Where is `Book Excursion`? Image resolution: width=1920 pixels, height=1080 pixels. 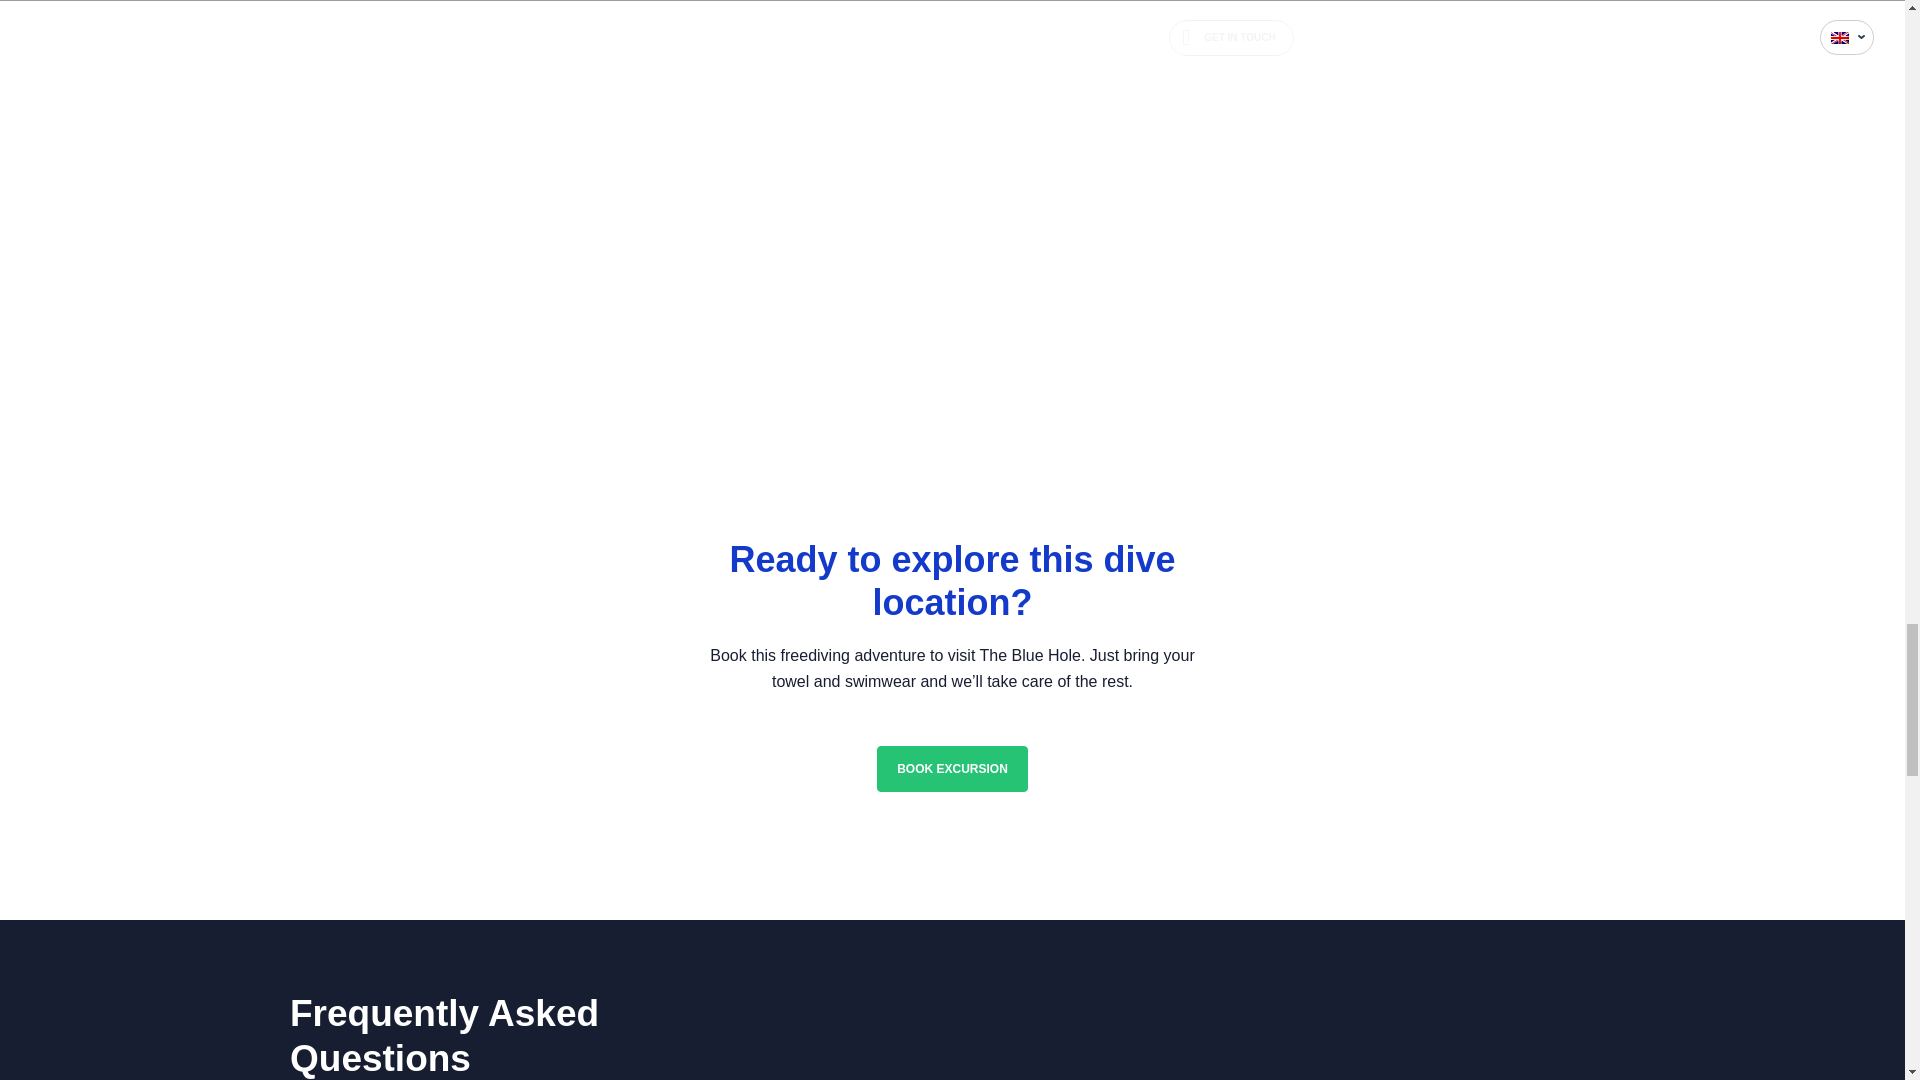
Book Excursion is located at coordinates (952, 768).